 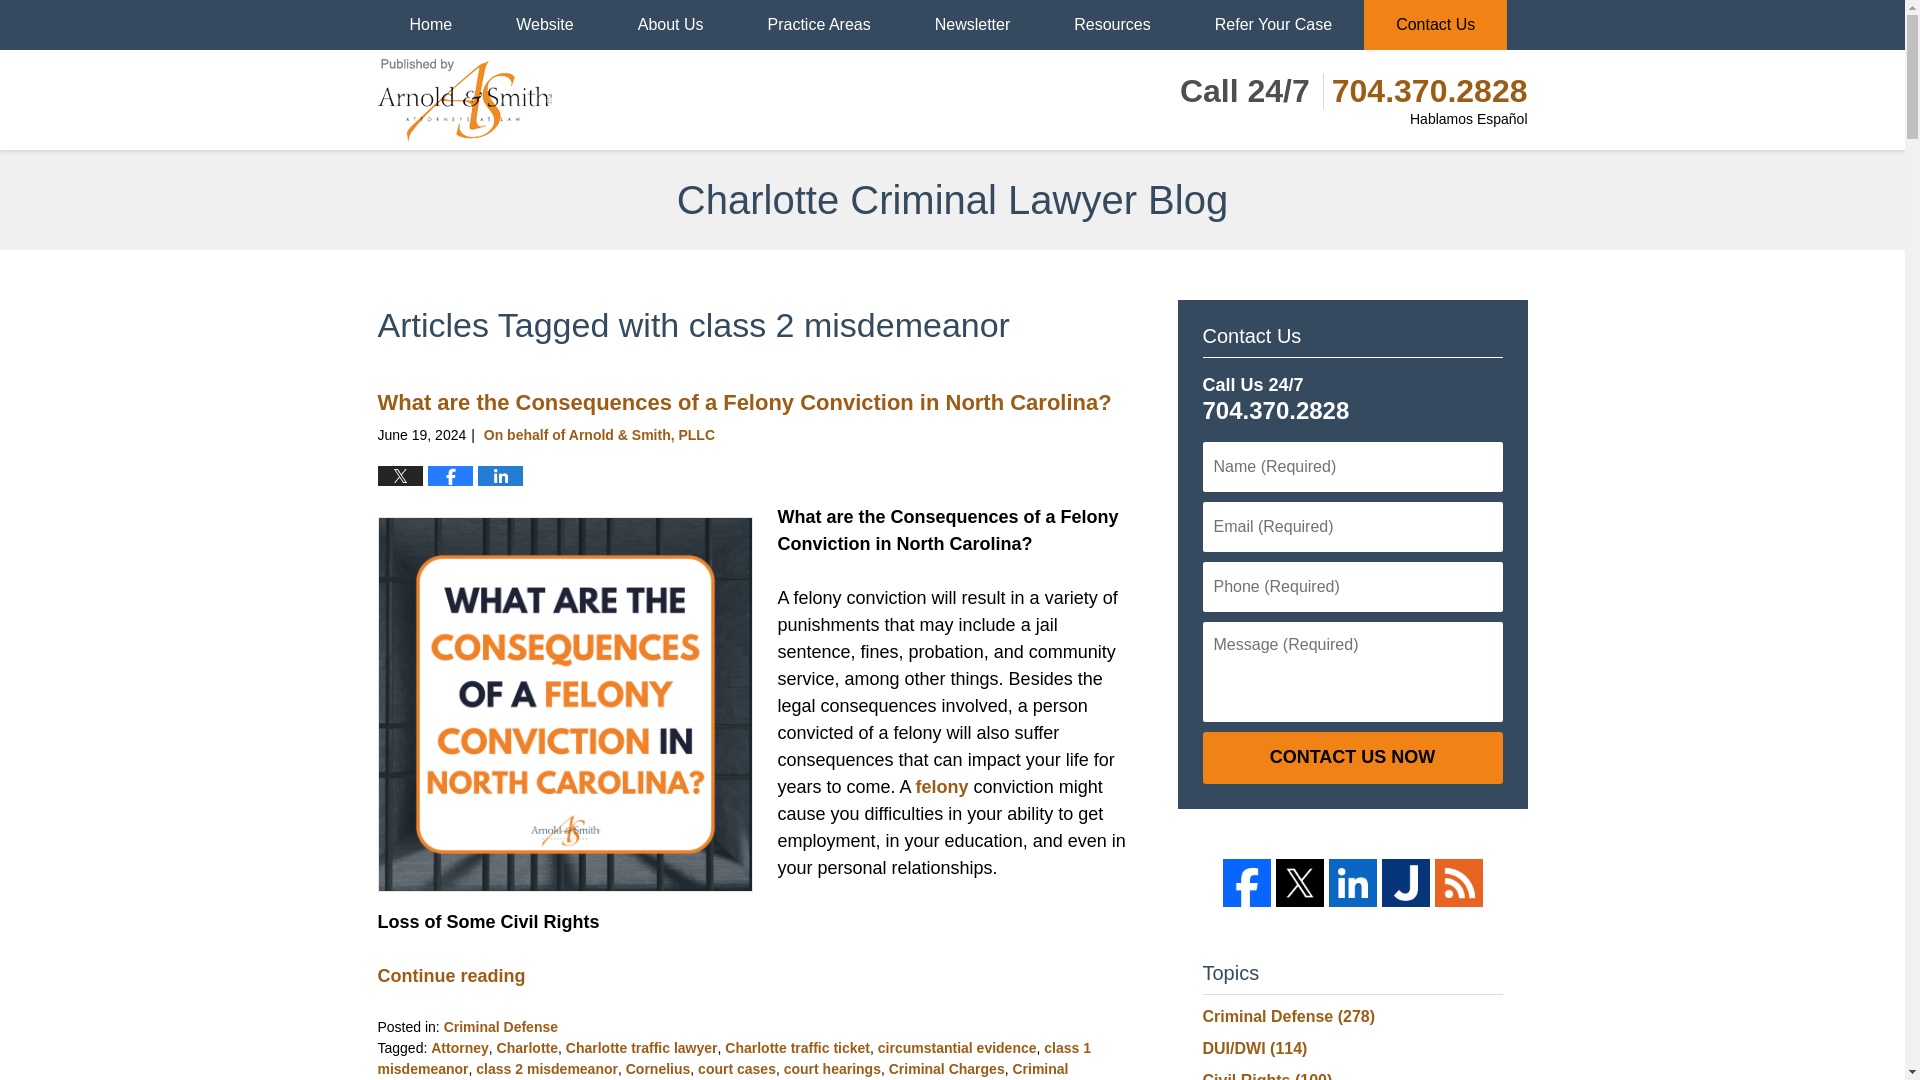 I want to click on View all posts tagged with class 2 misdemeanor, so click(x=547, y=1068).